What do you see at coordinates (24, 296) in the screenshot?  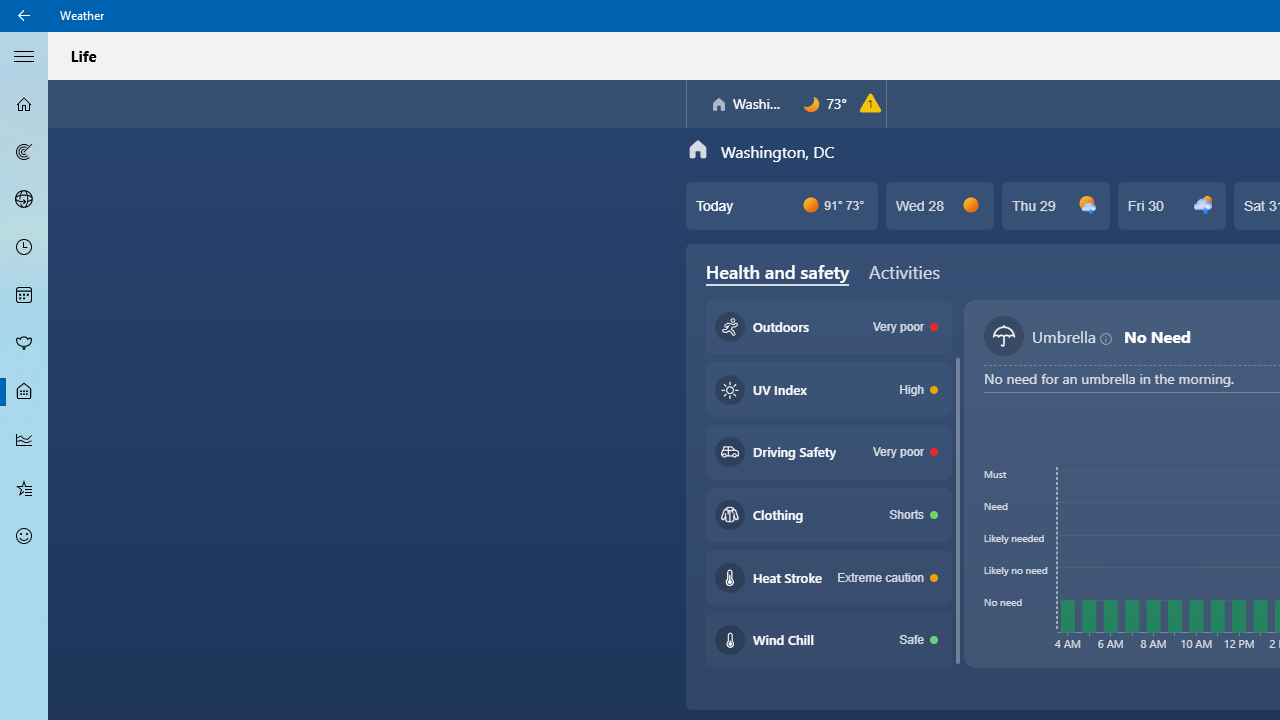 I see `Monthly Forecast - Not Selected` at bounding box center [24, 296].